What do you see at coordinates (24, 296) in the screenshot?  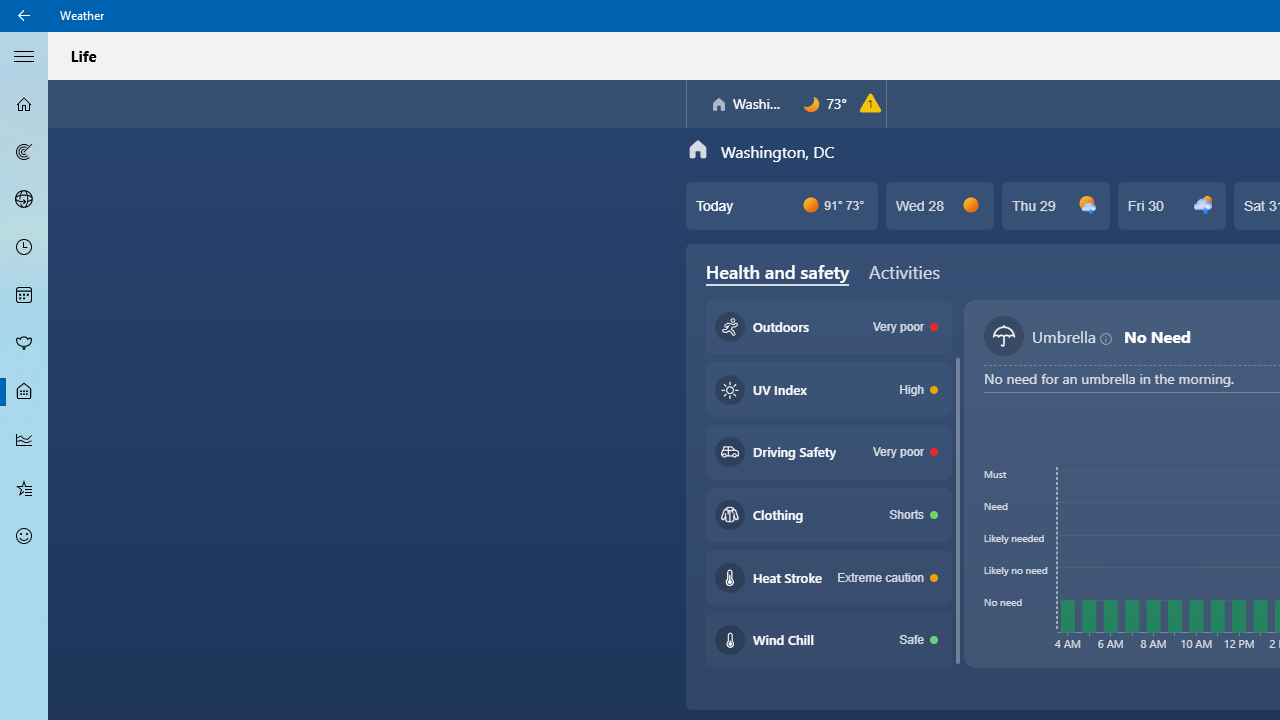 I see `Monthly Forecast - Not Selected` at bounding box center [24, 296].